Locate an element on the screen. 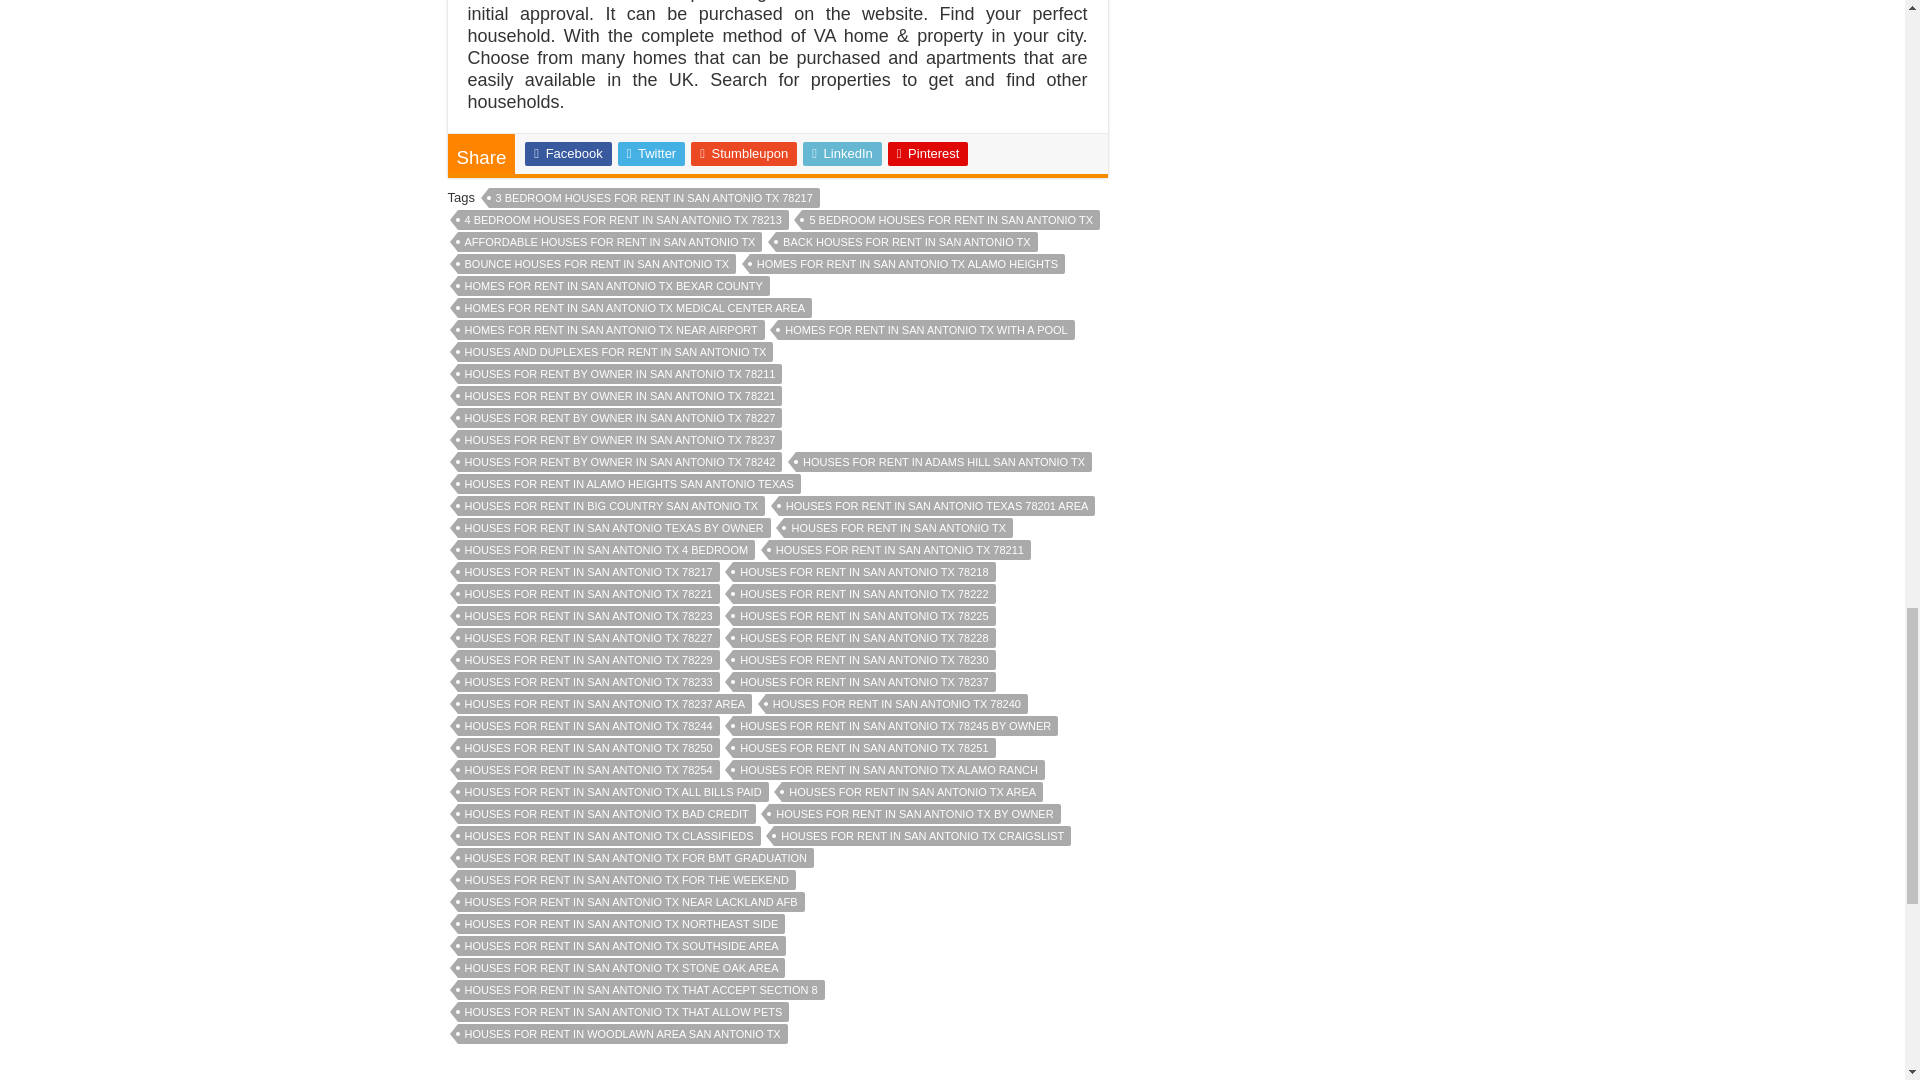 This screenshot has width=1920, height=1080. Stumbleupon is located at coordinates (744, 154).